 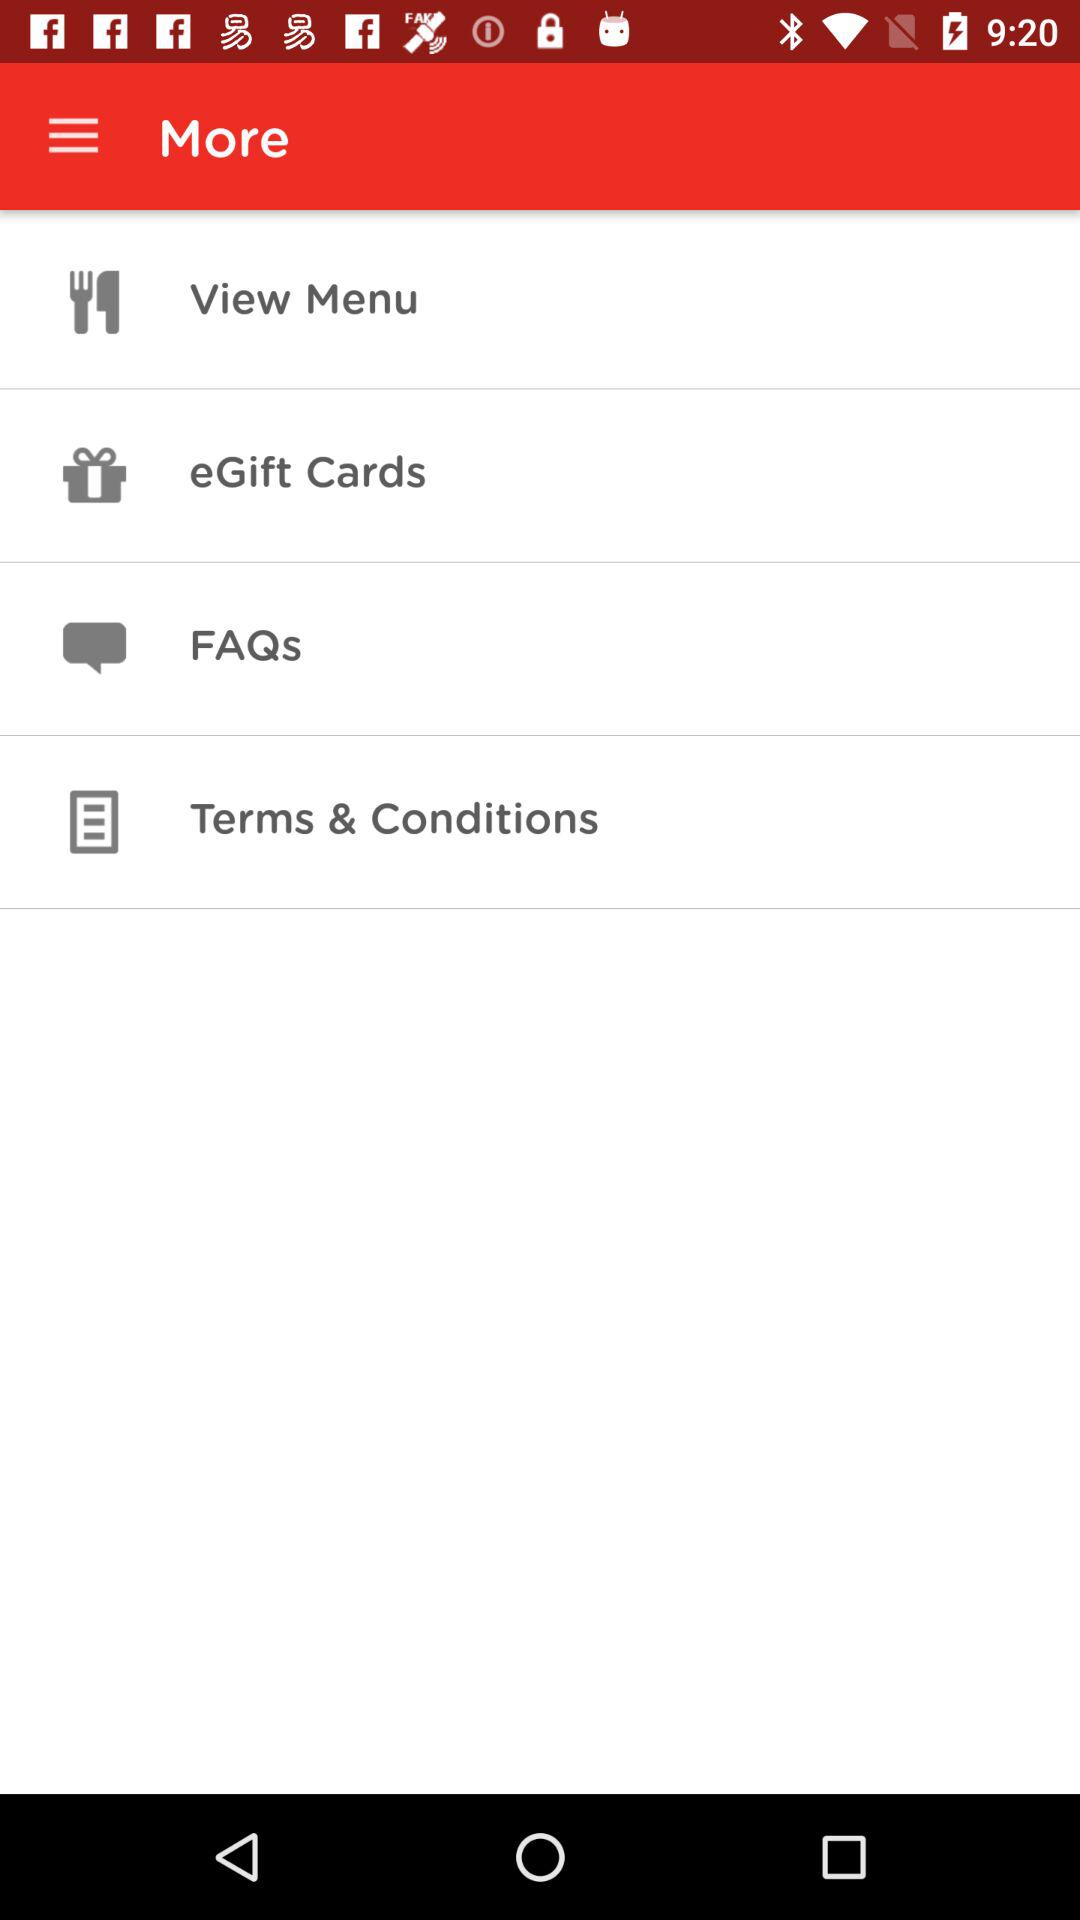 I want to click on turn on the icon above terms & conditions, so click(x=245, y=648).